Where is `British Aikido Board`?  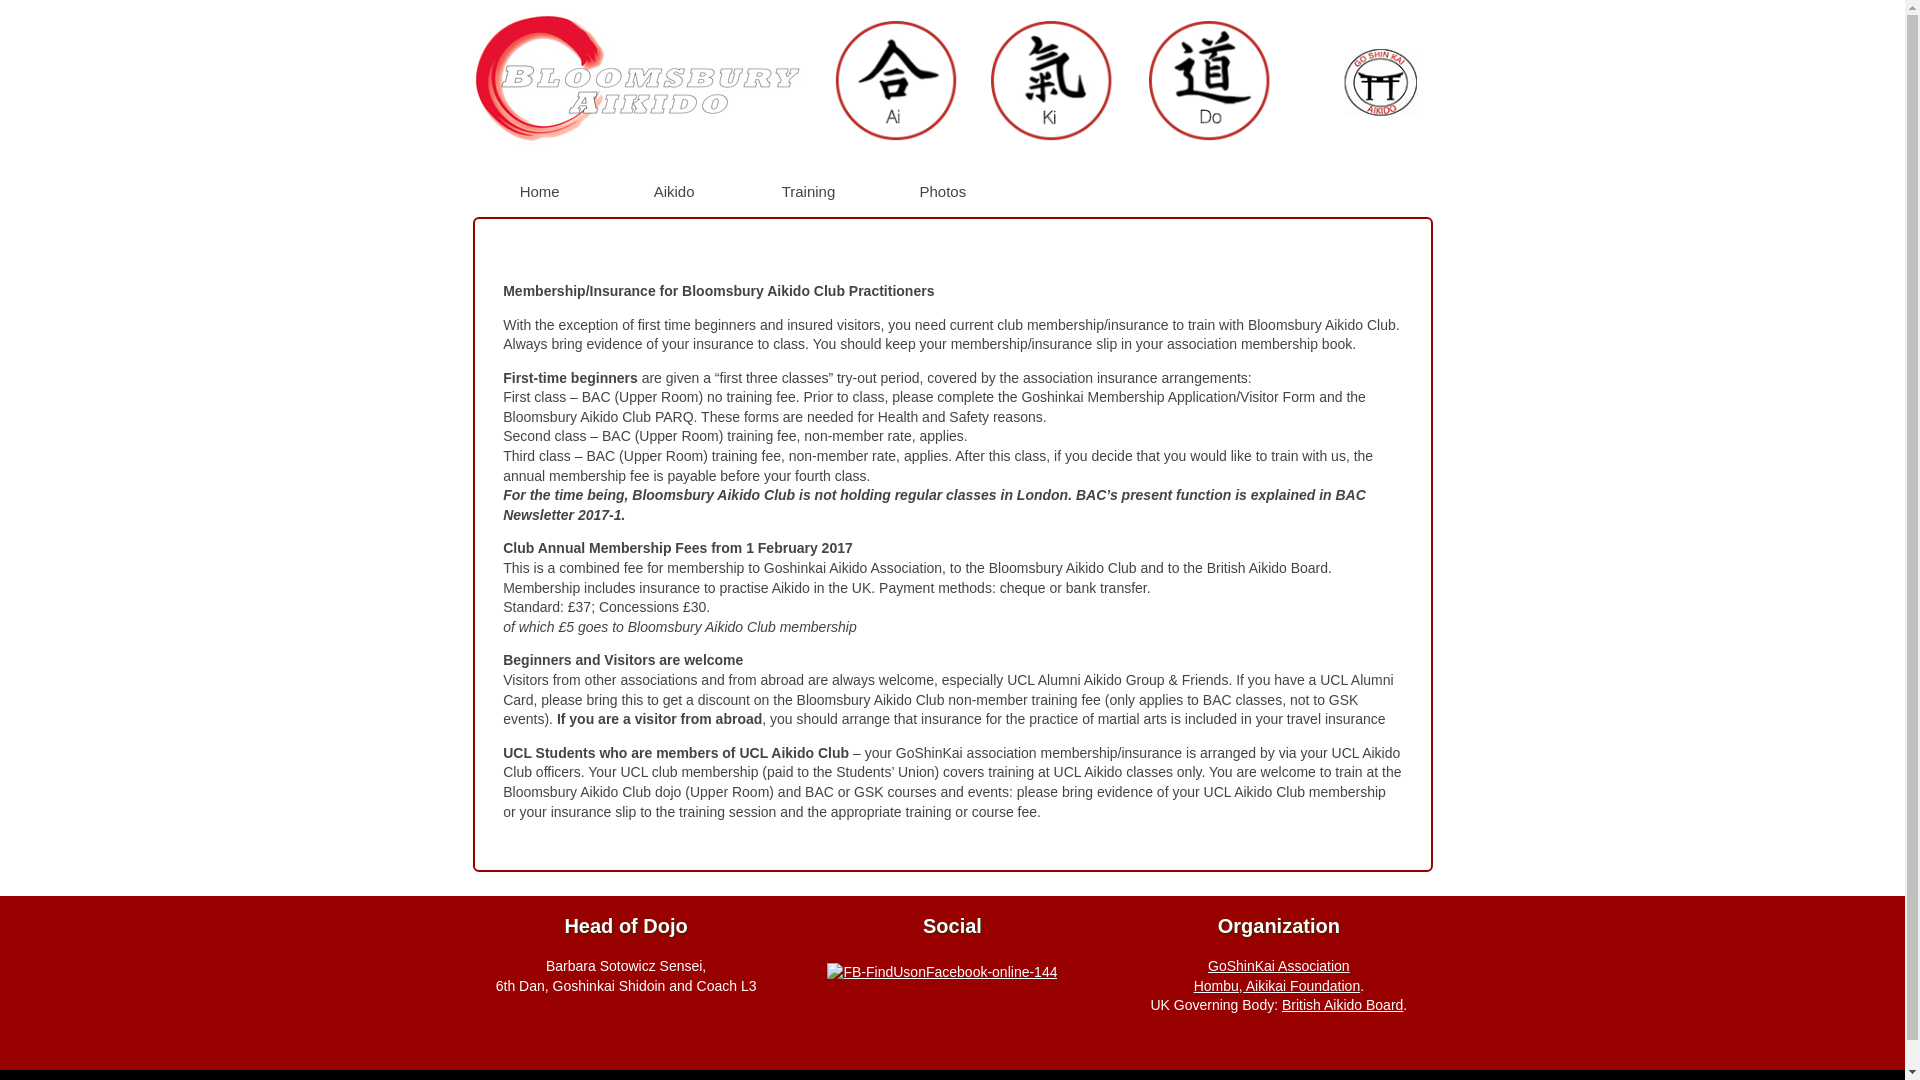 British Aikido Board is located at coordinates (1342, 1004).